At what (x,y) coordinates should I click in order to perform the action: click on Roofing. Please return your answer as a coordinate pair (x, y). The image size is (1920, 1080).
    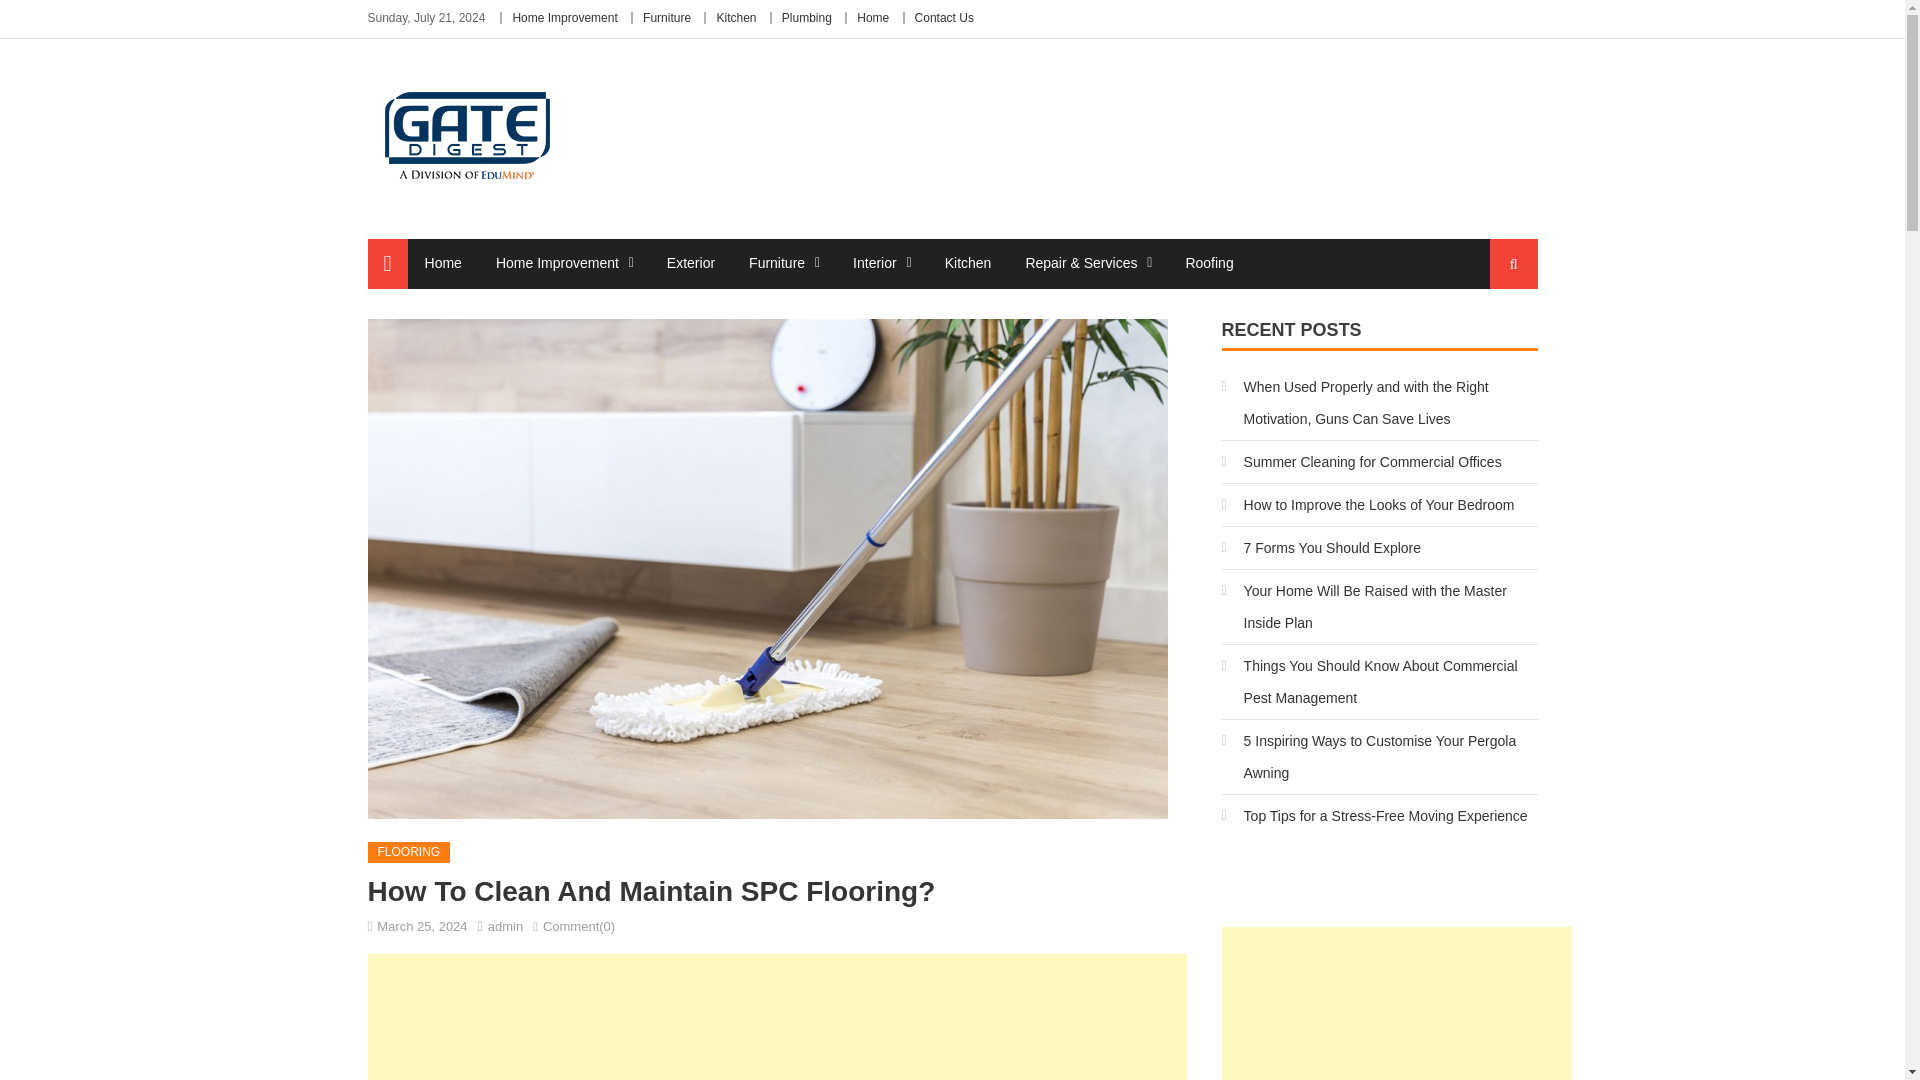
    Looking at the image, I should click on (1208, 262).